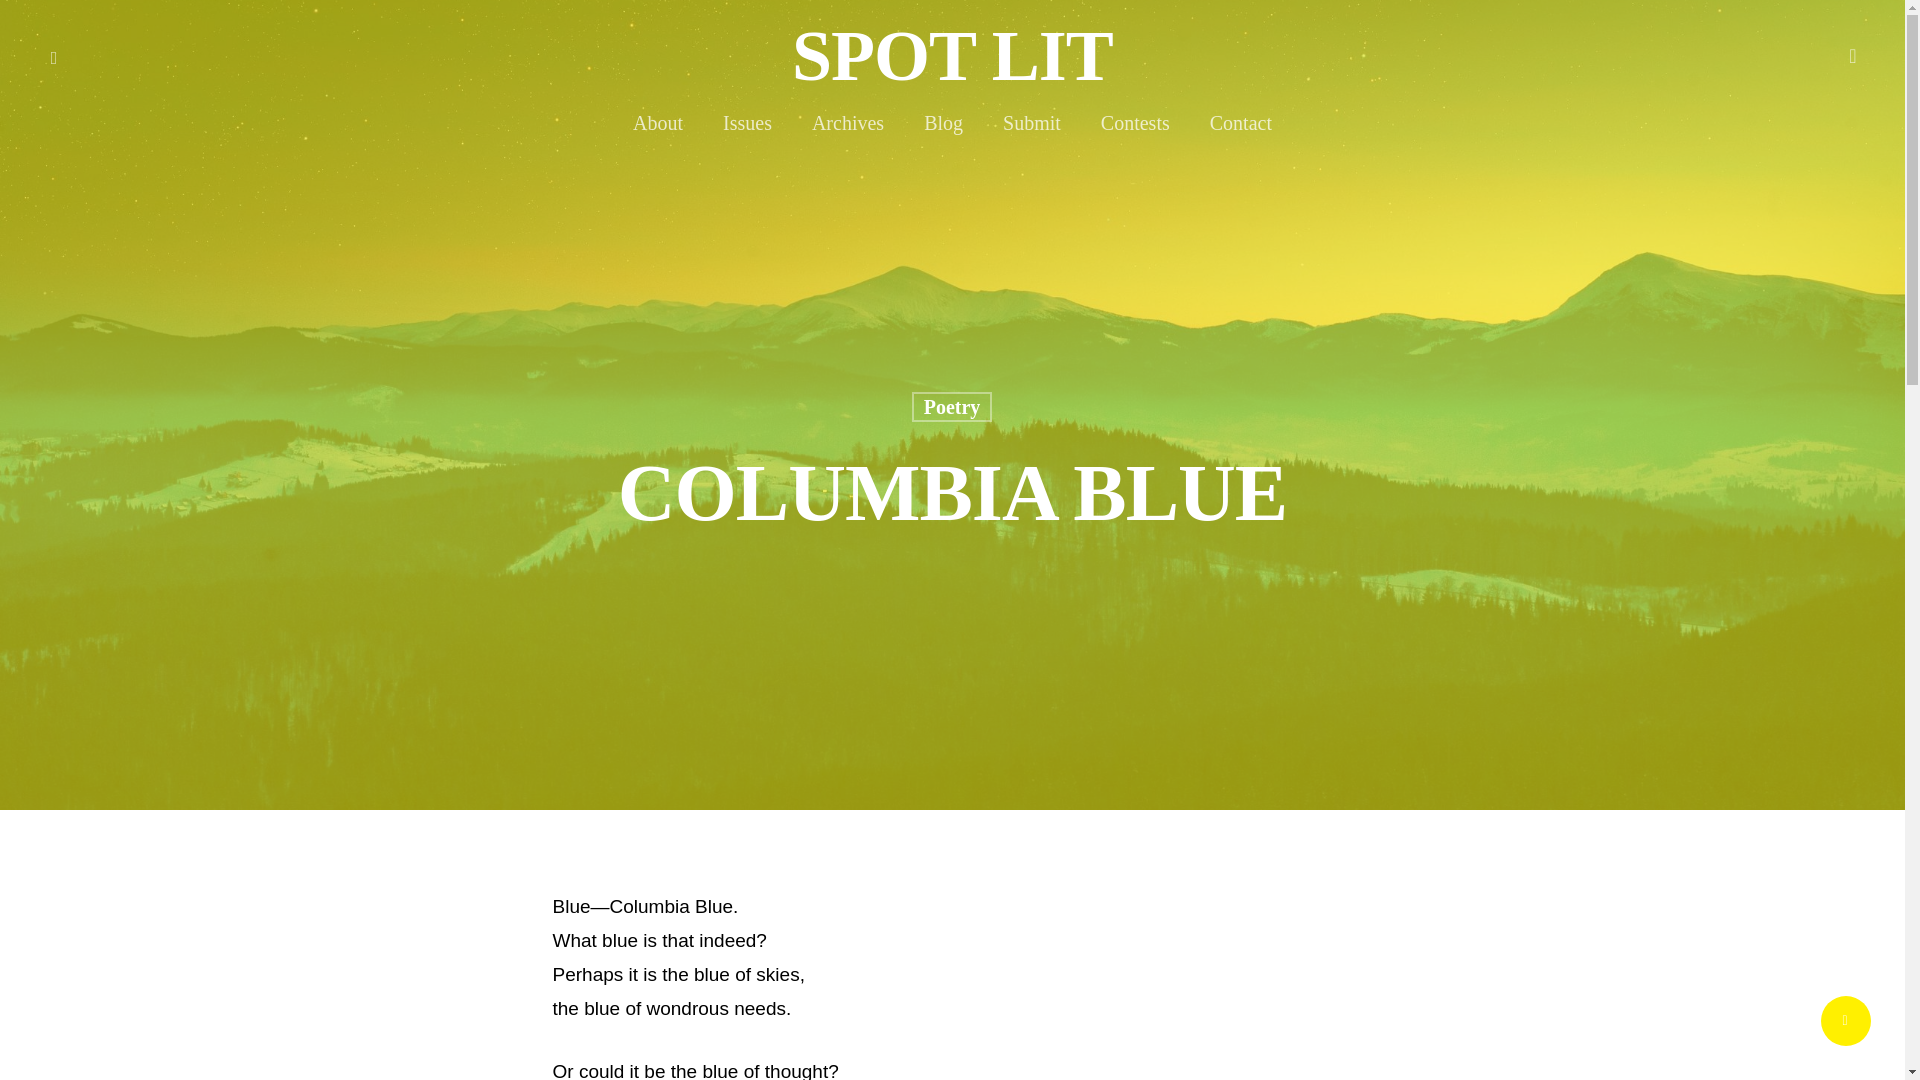  Describe the element at coordinates (54, 56) in the screenshot. I see `twitter` at that location.